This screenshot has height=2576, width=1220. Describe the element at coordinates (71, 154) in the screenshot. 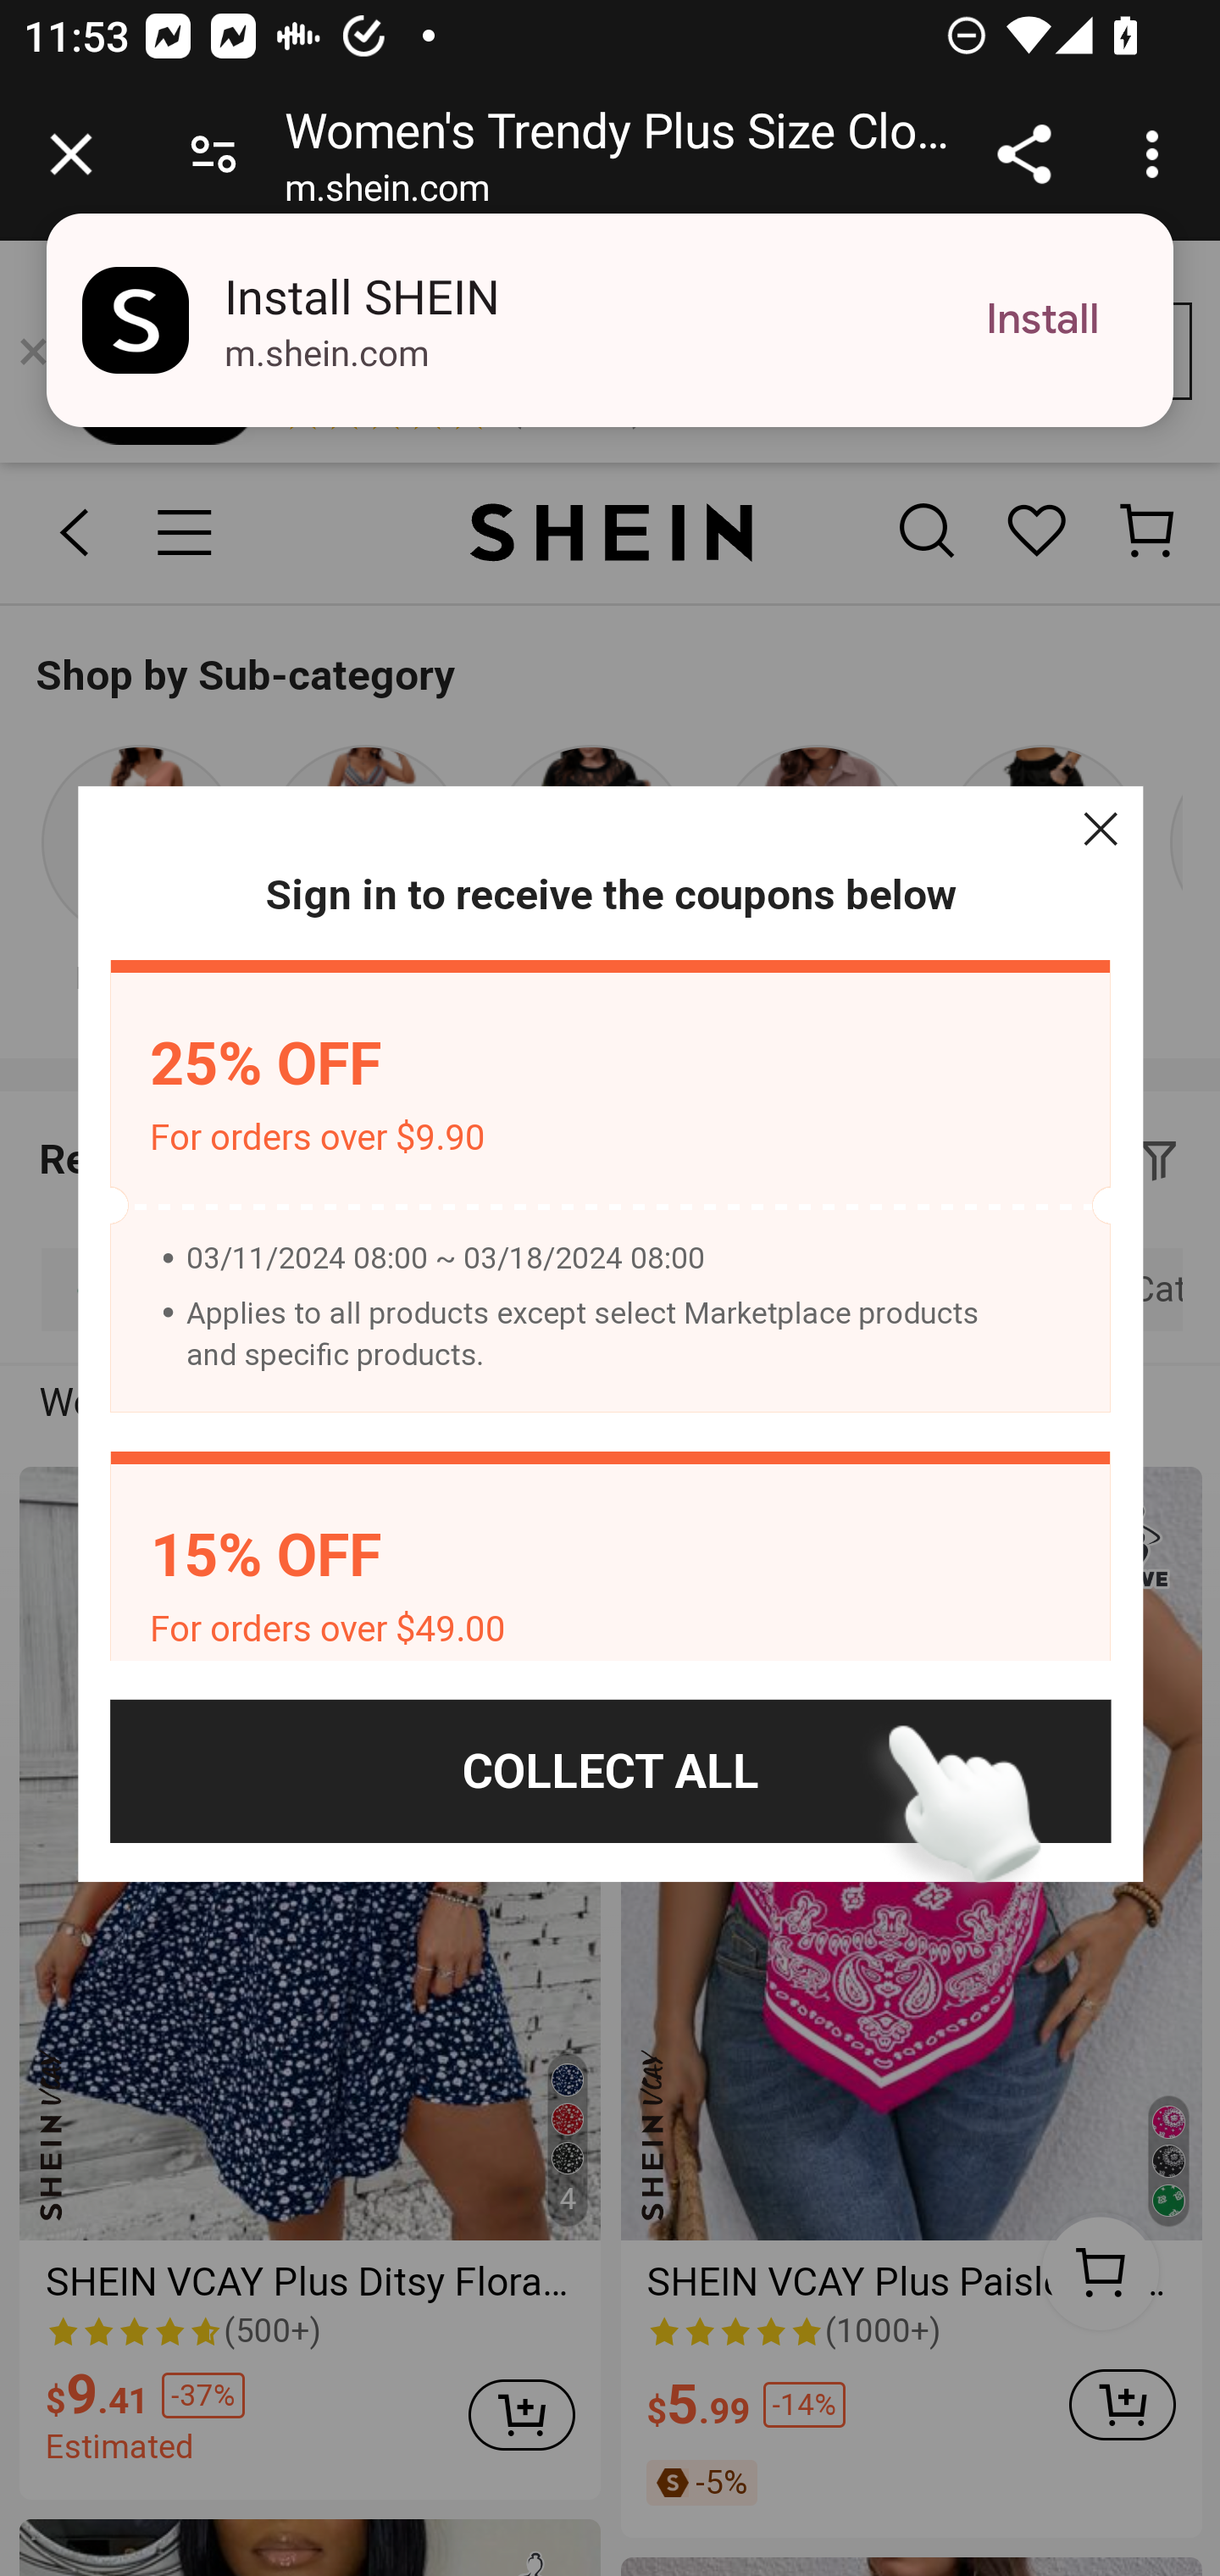

I see `Close tab` at that location.